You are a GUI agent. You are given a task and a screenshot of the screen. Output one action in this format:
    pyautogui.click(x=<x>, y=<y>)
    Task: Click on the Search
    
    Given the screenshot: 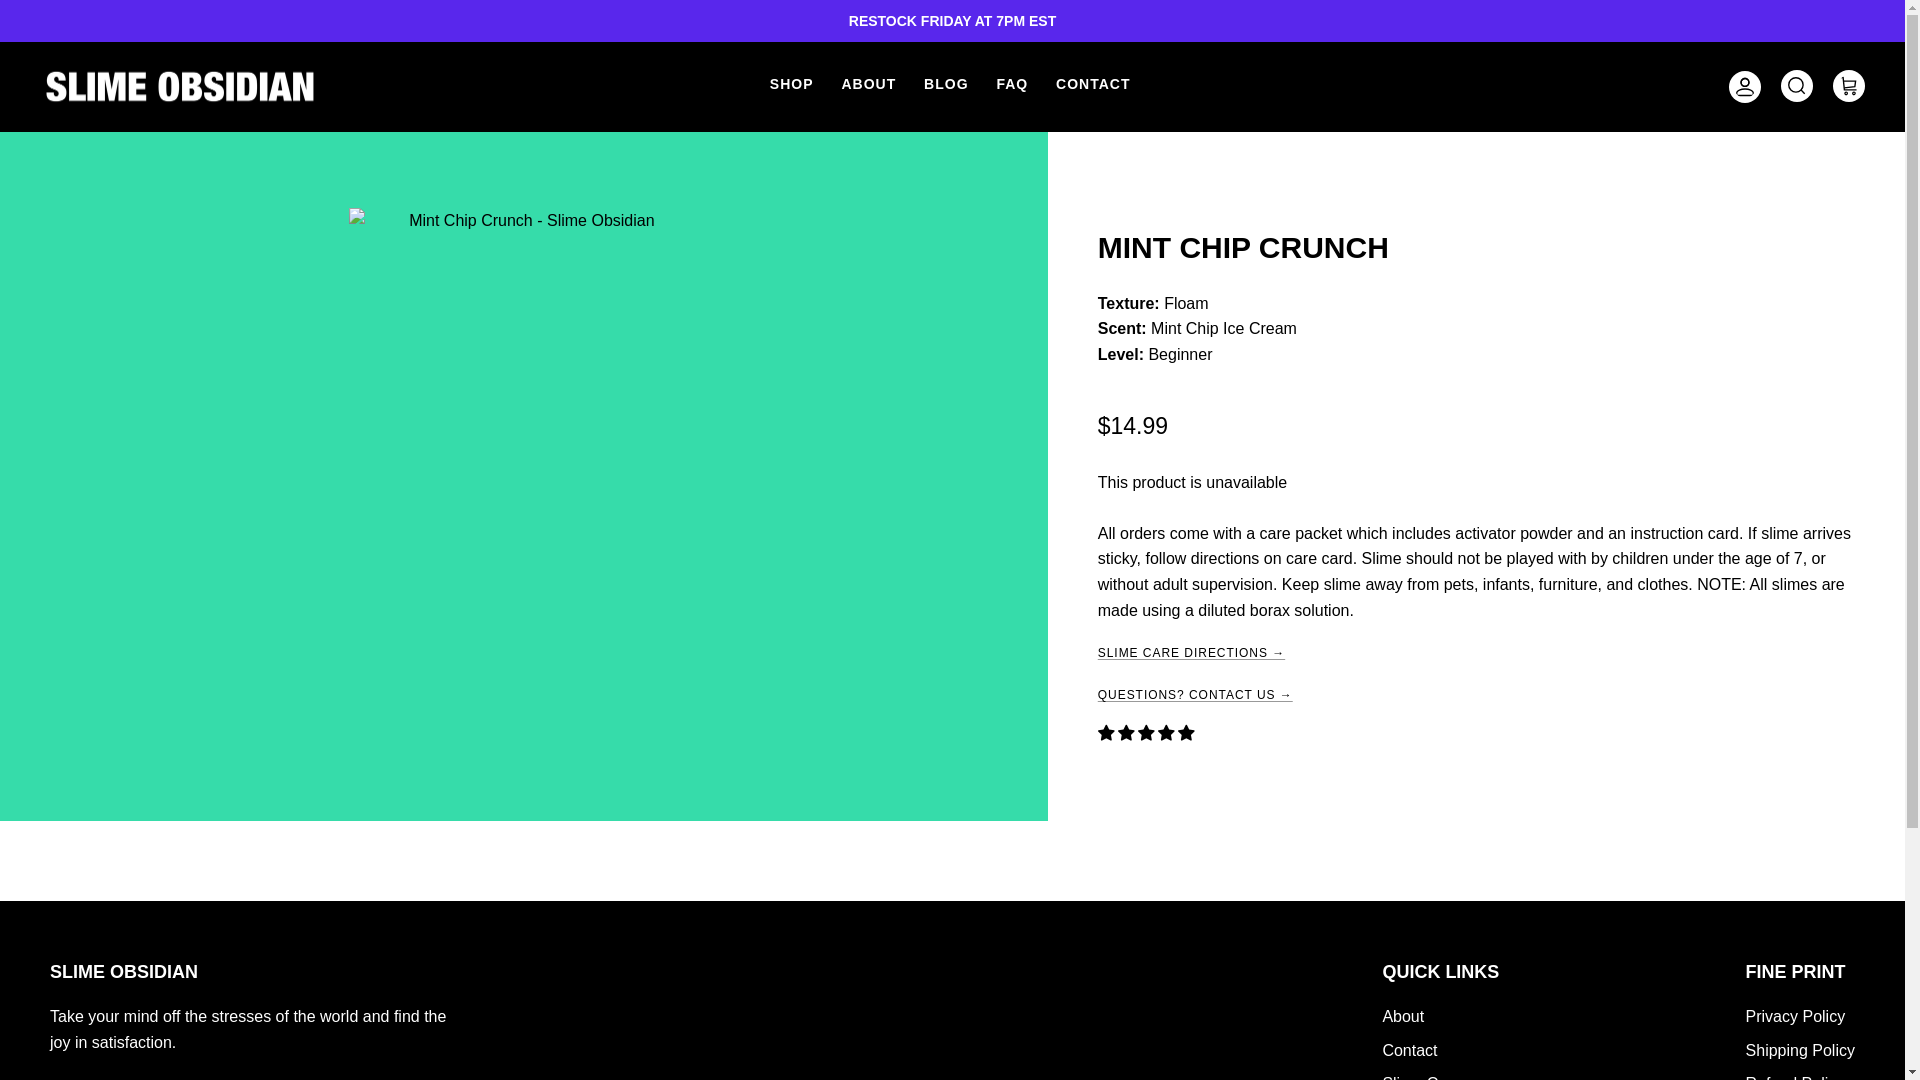 What is the action you would take?
    pyautogui.click(x=1796, y=86)
    